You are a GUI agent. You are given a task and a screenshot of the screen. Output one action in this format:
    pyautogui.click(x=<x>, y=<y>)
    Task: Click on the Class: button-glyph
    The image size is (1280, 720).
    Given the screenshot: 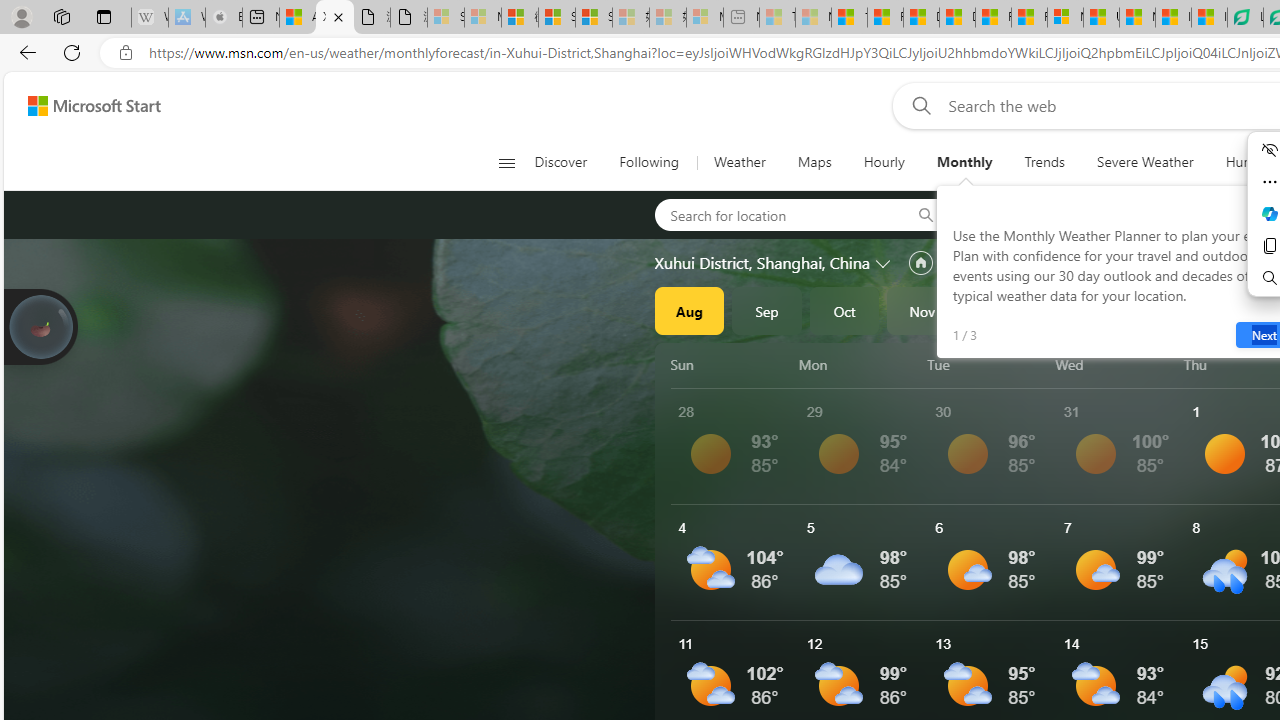 What is the action you would take?
    pyautogui.click(x=506, y=162)
    